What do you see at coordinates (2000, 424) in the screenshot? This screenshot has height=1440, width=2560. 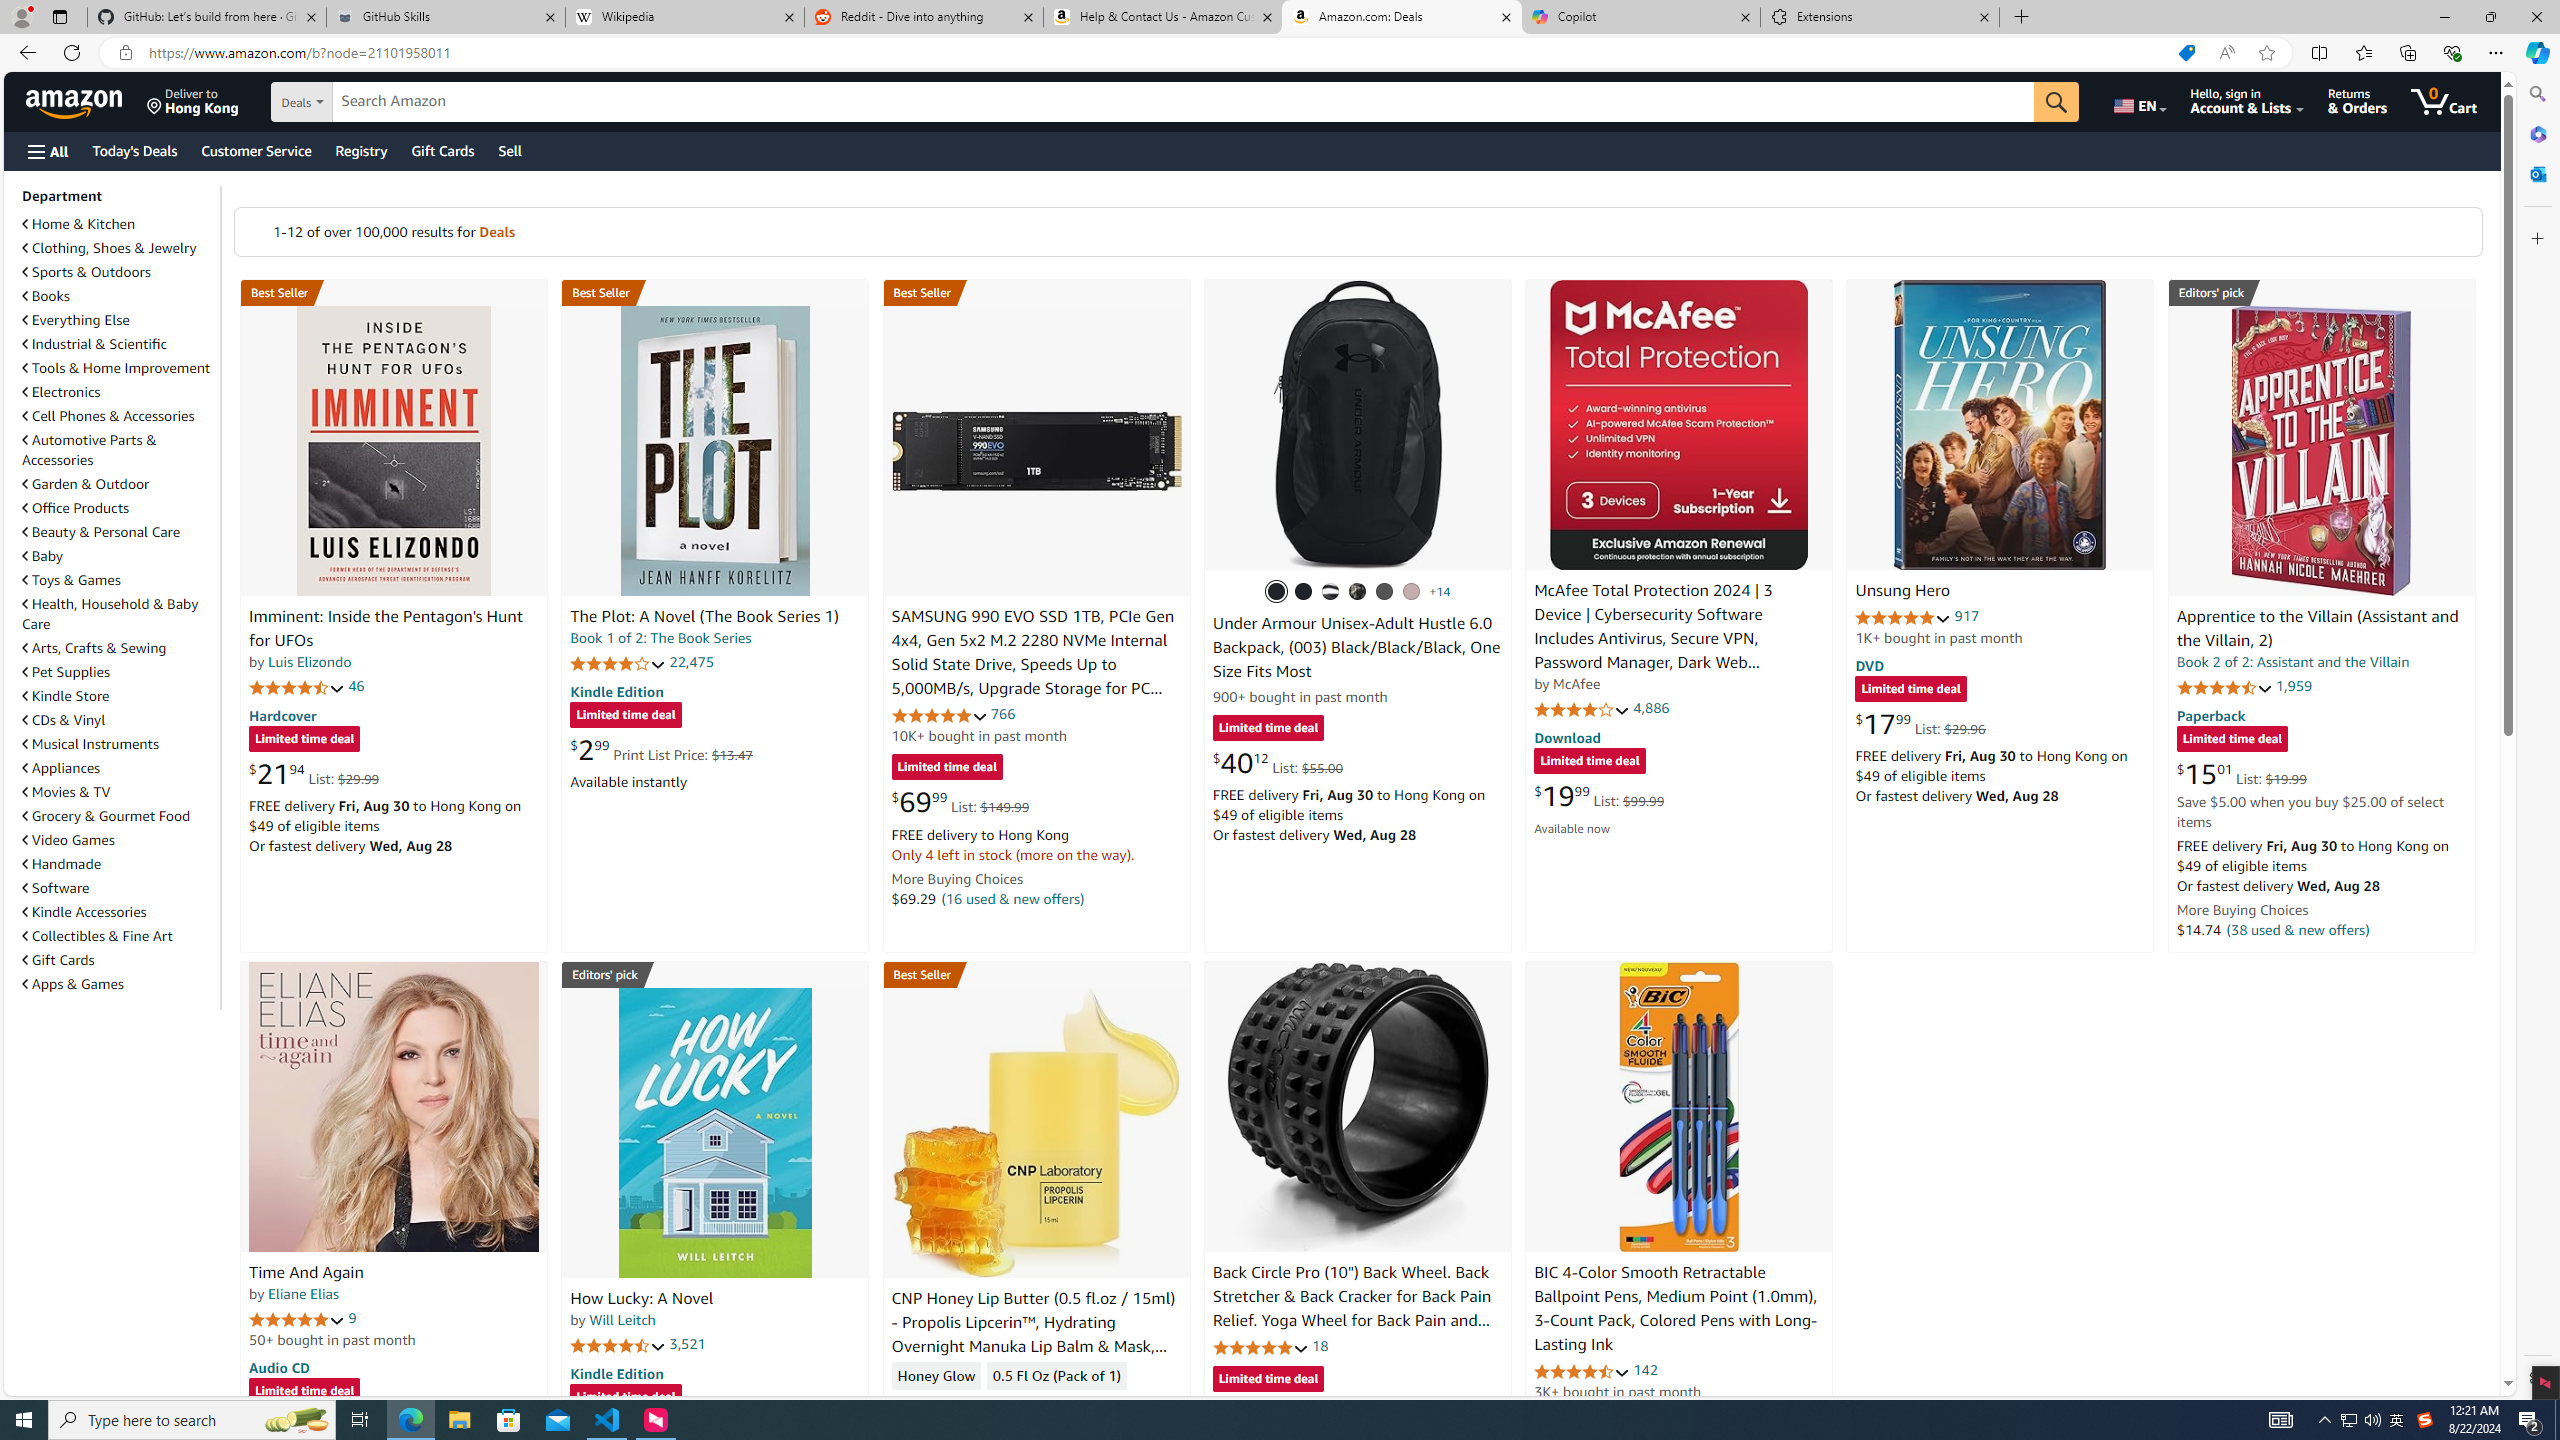 I see `Unsung Hero` at bounding box center [2000, 424].